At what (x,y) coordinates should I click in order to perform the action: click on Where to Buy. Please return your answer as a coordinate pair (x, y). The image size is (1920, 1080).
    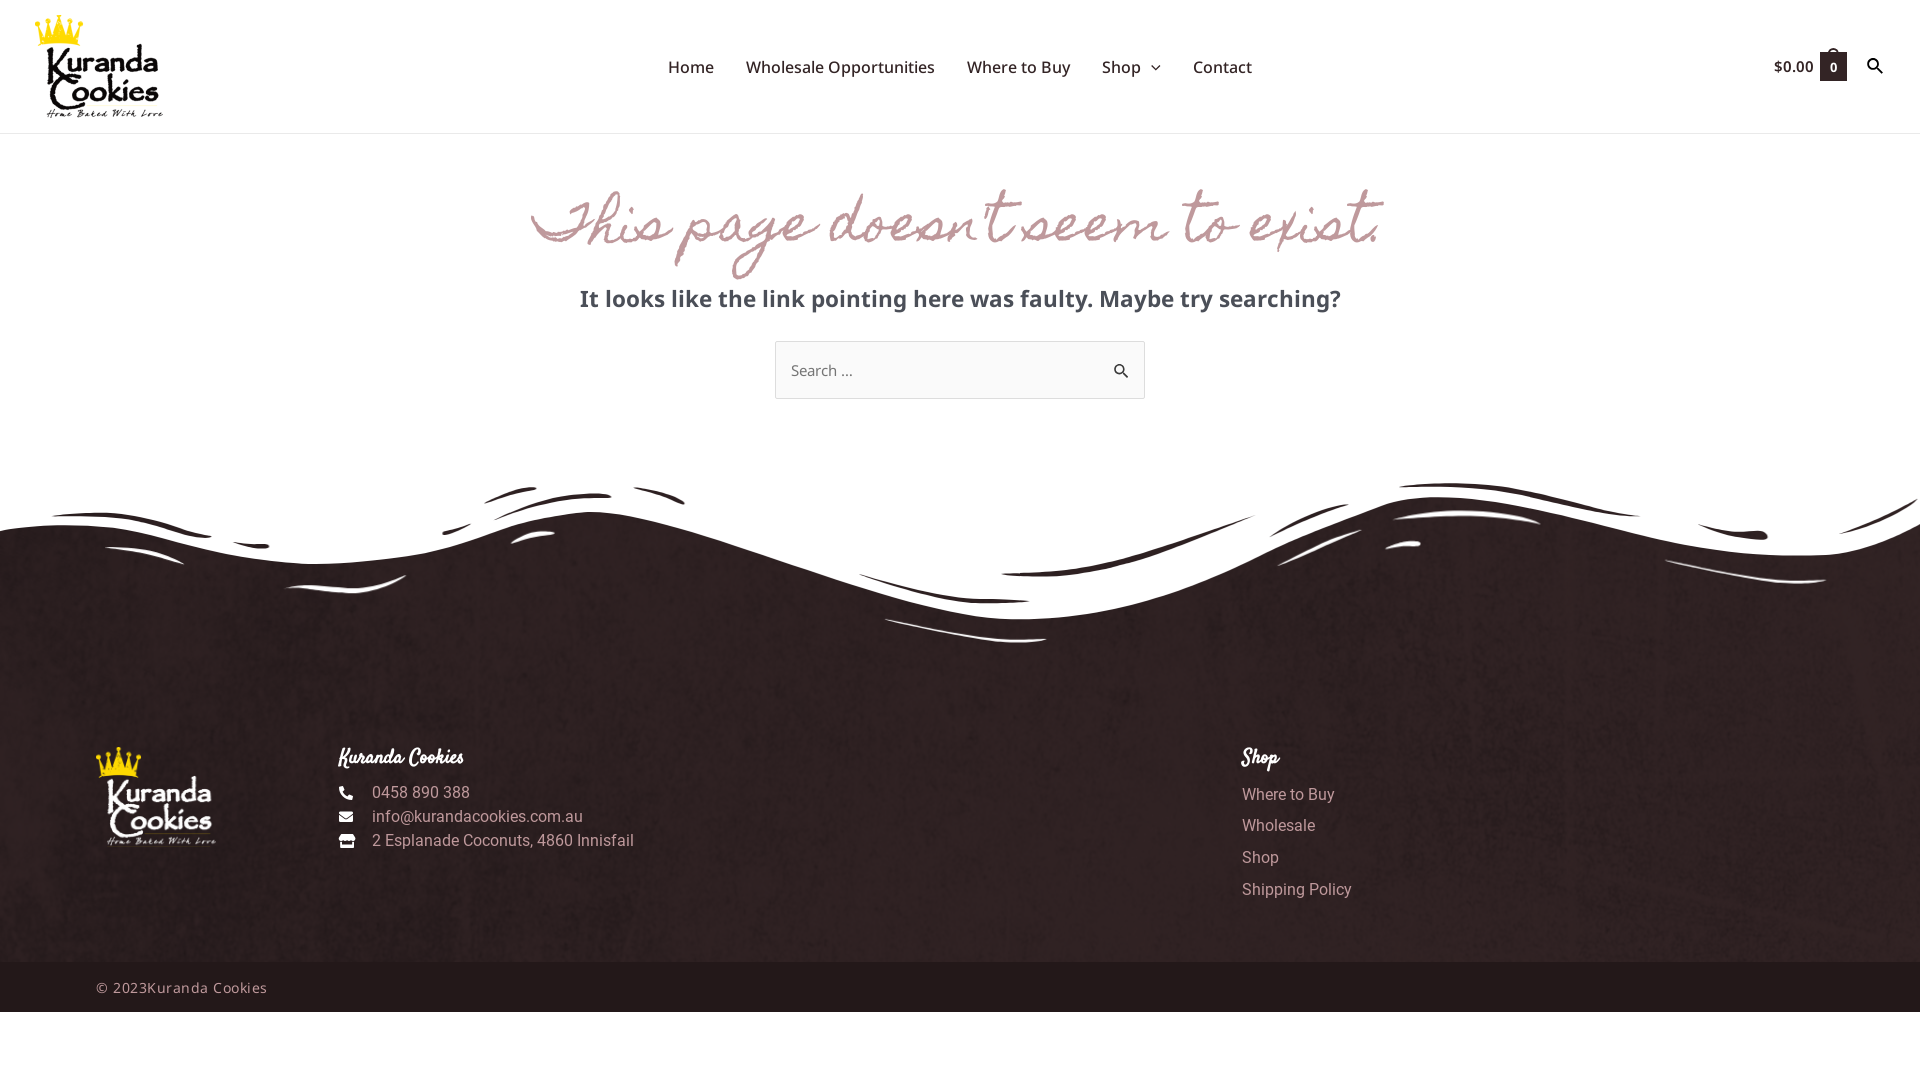
    Looking at the image, I should click on (1018, 67).